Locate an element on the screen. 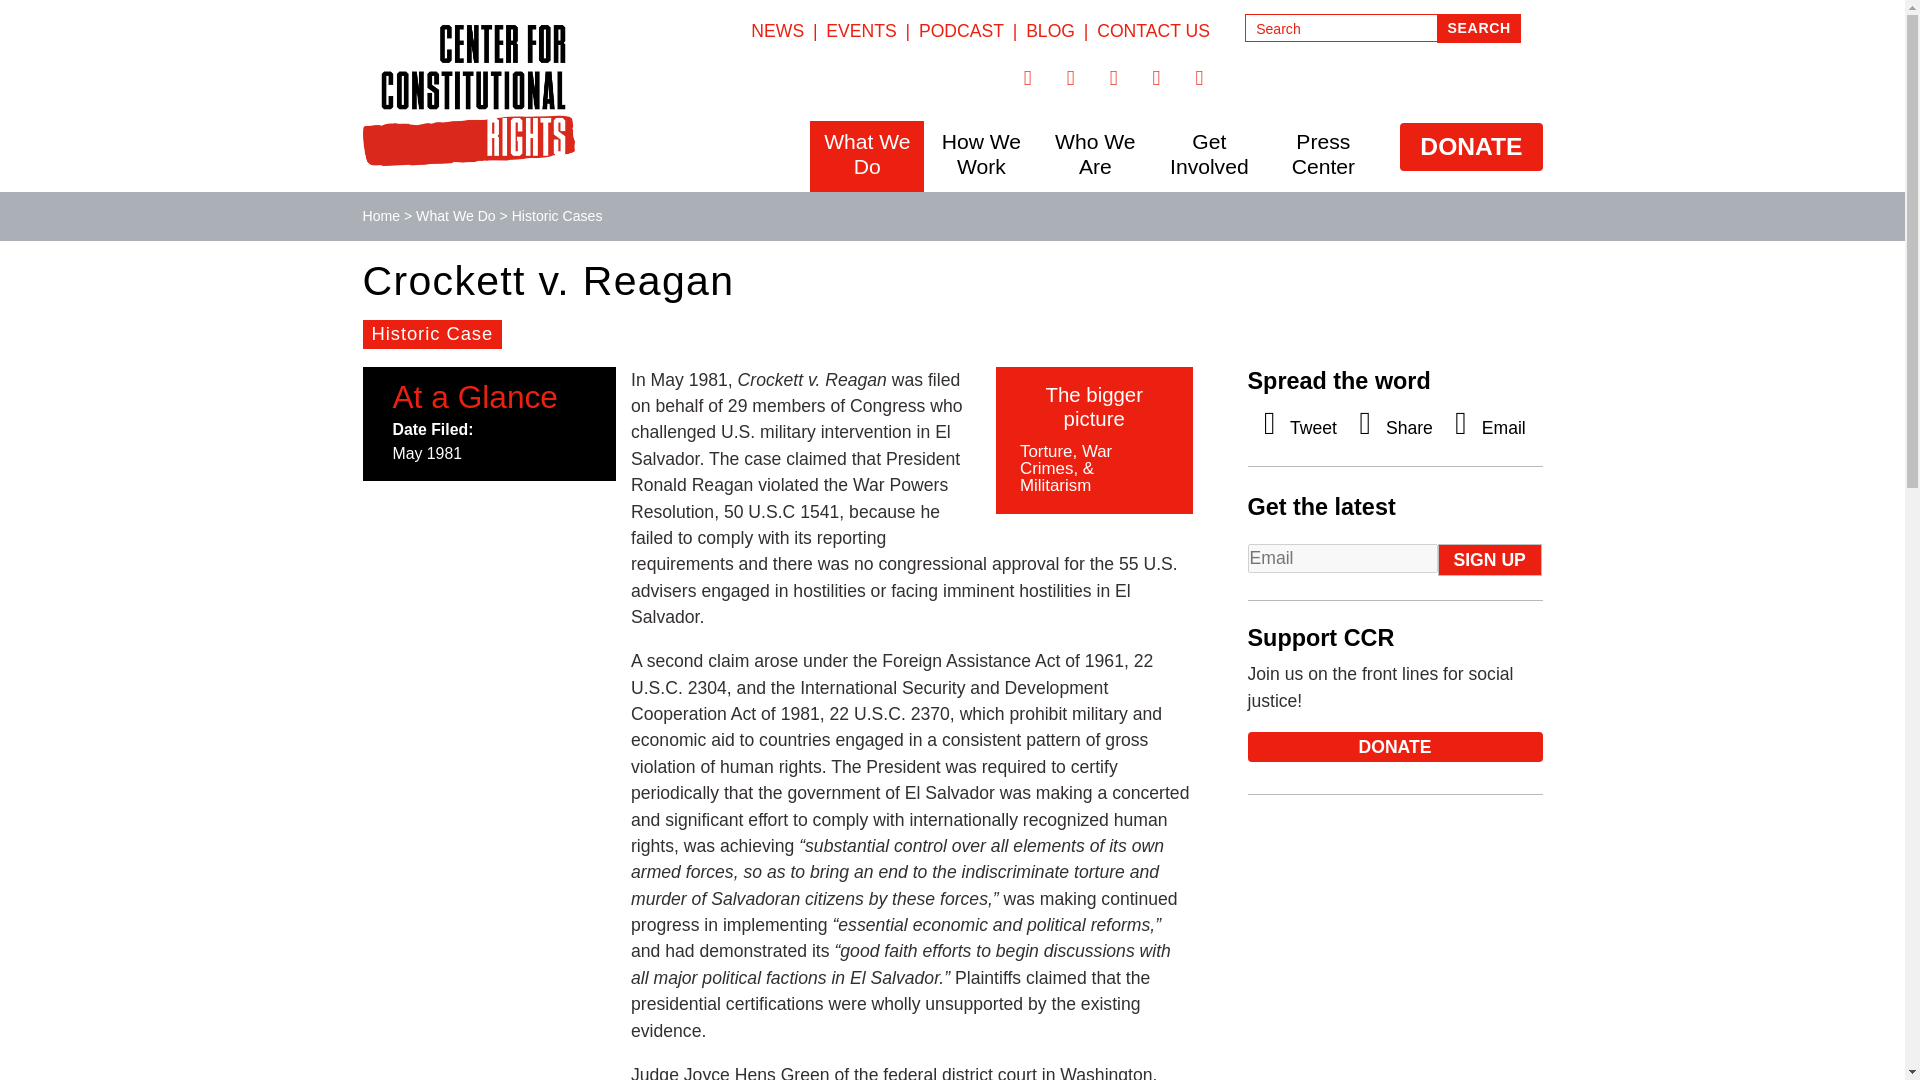  BLOG is located at coordinates (1050, 30).